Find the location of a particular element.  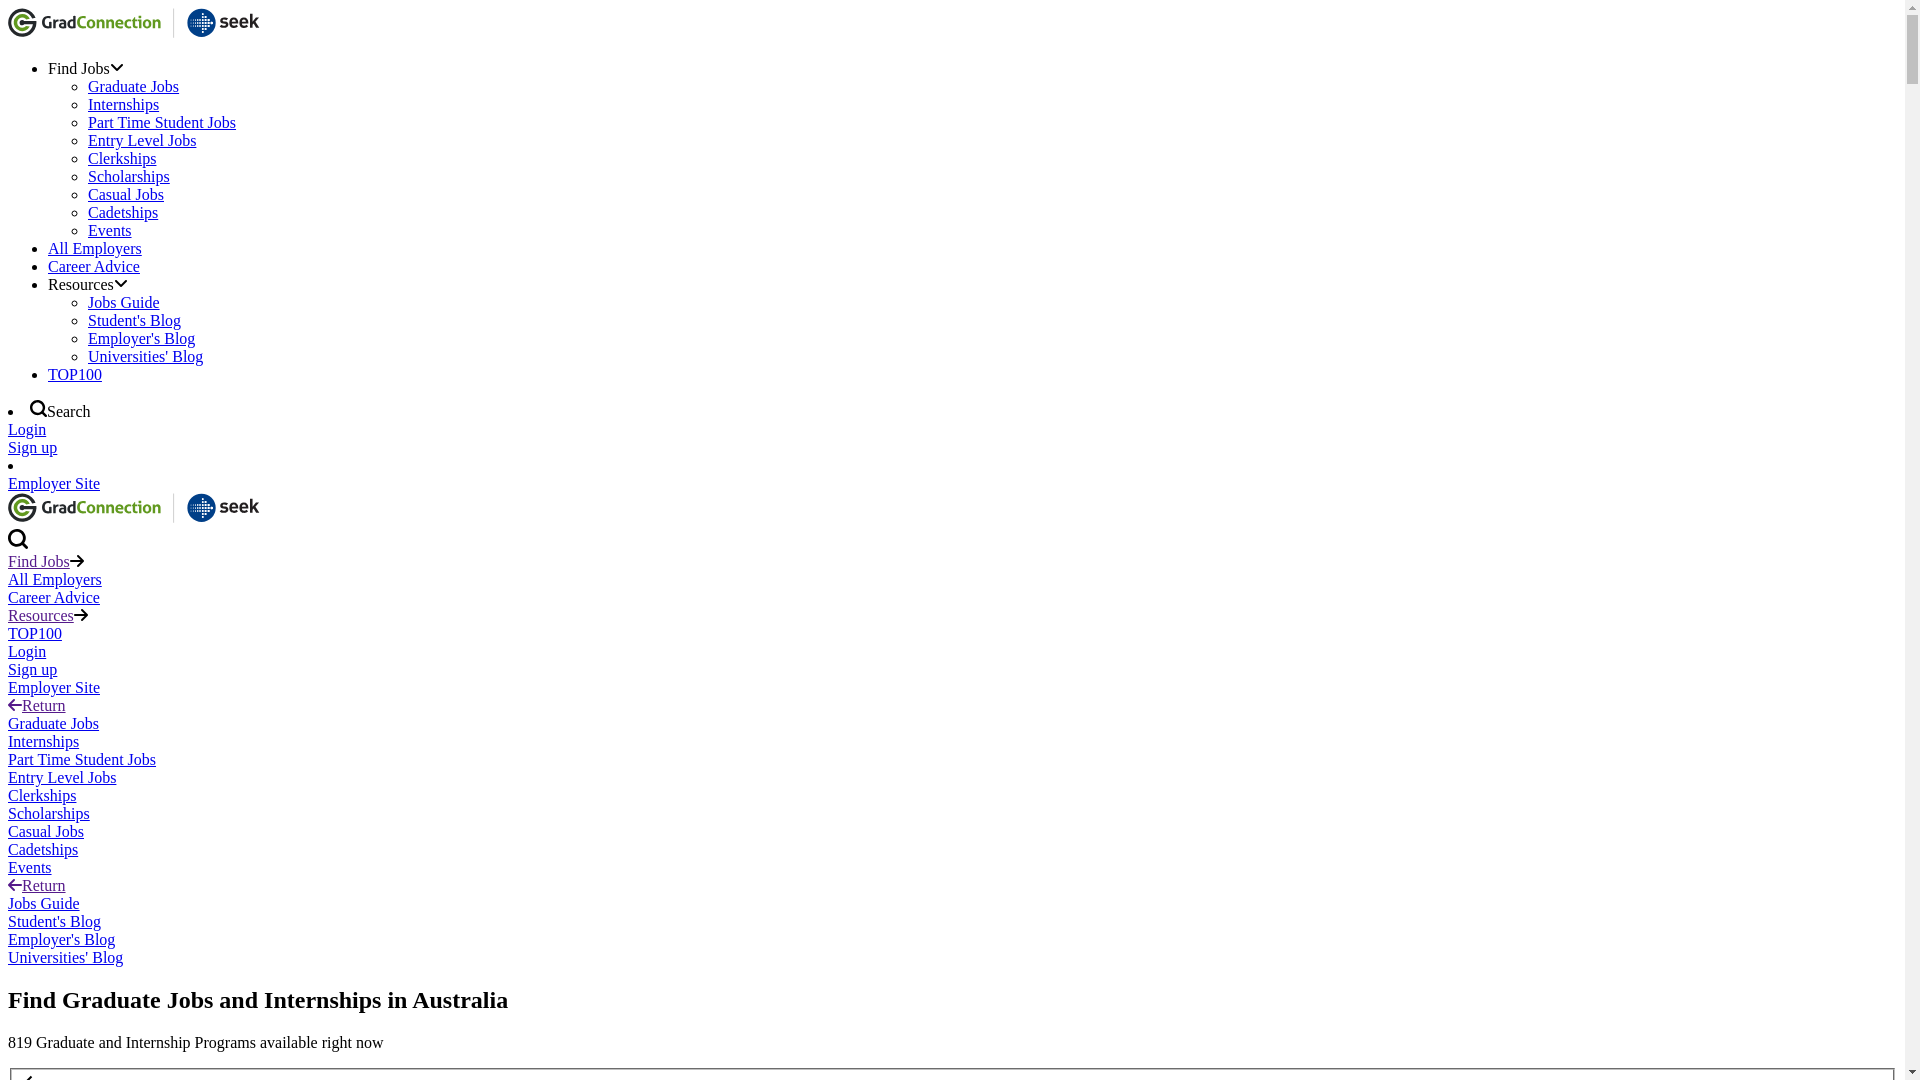

Jobs Guide is located at coordinates (44, 904).